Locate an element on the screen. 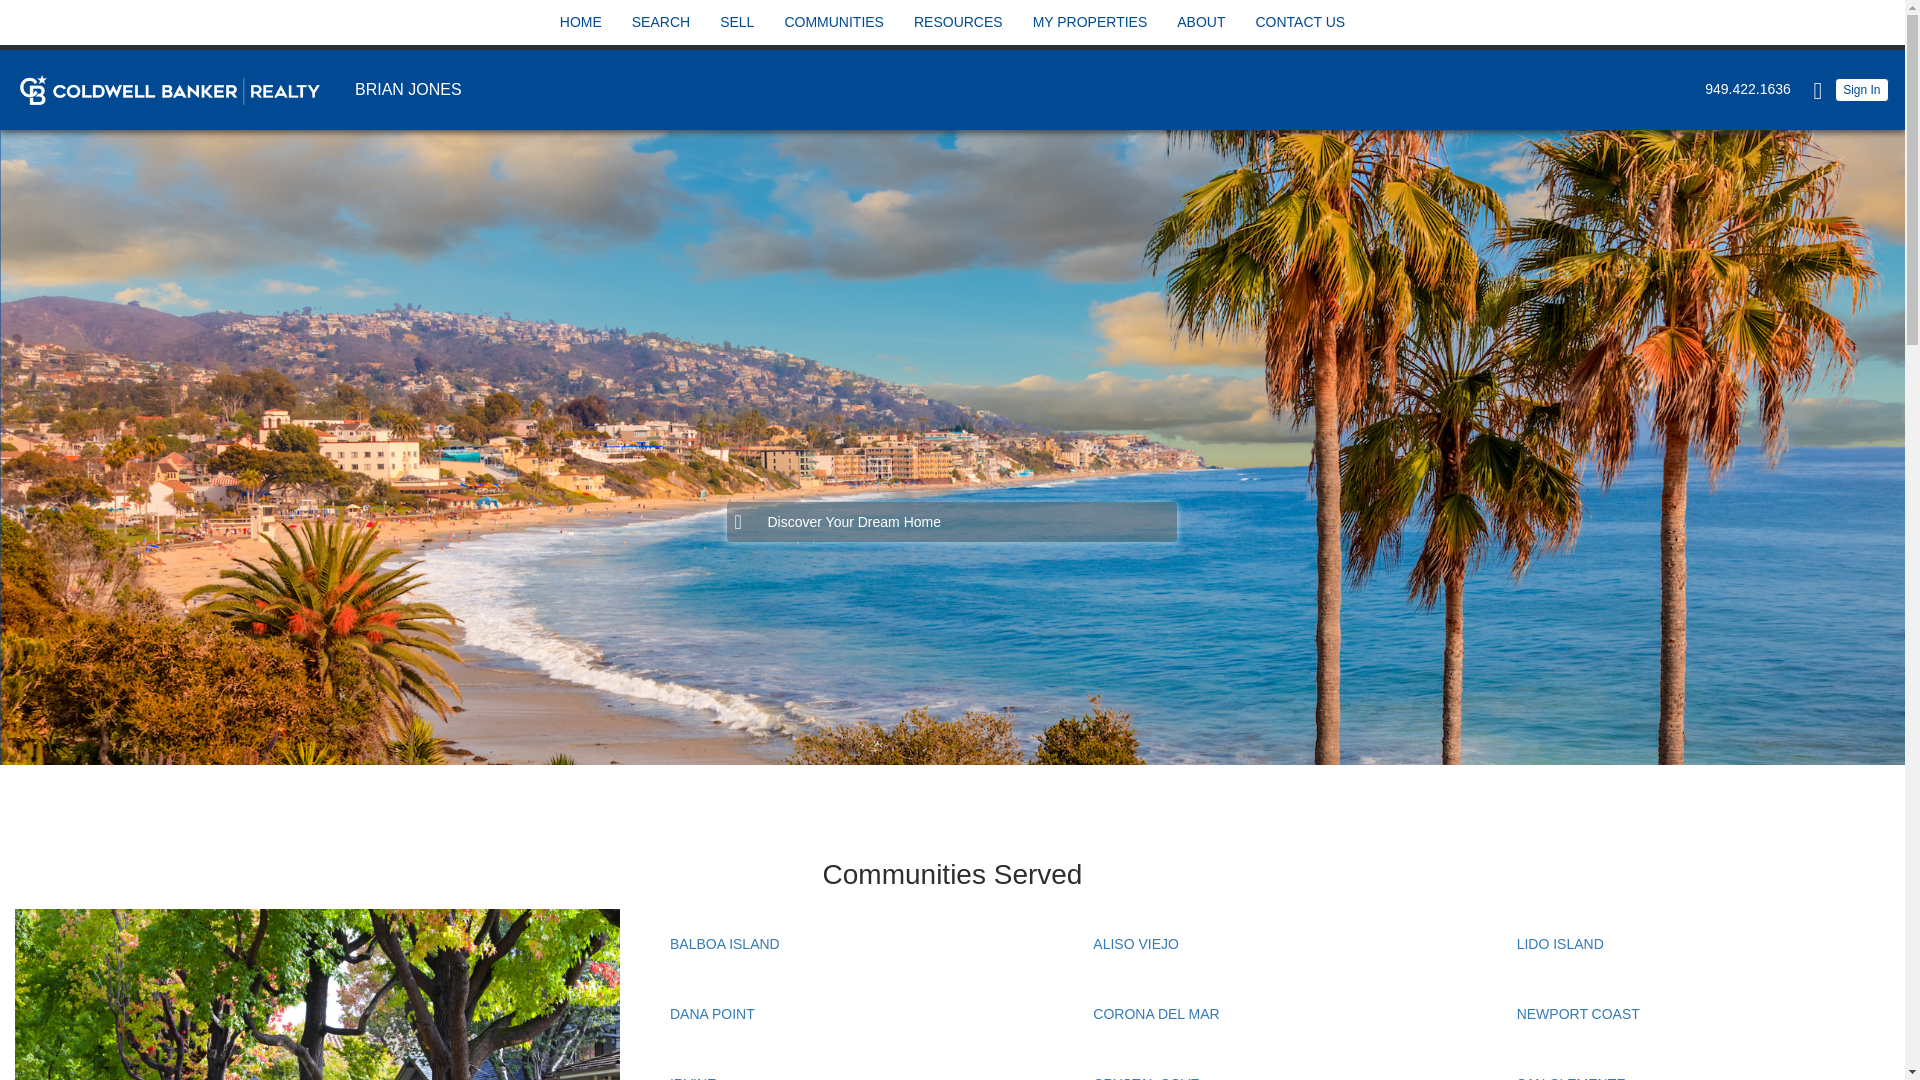  CORONA DEL MAR is located at coordinates (1156, 1013).